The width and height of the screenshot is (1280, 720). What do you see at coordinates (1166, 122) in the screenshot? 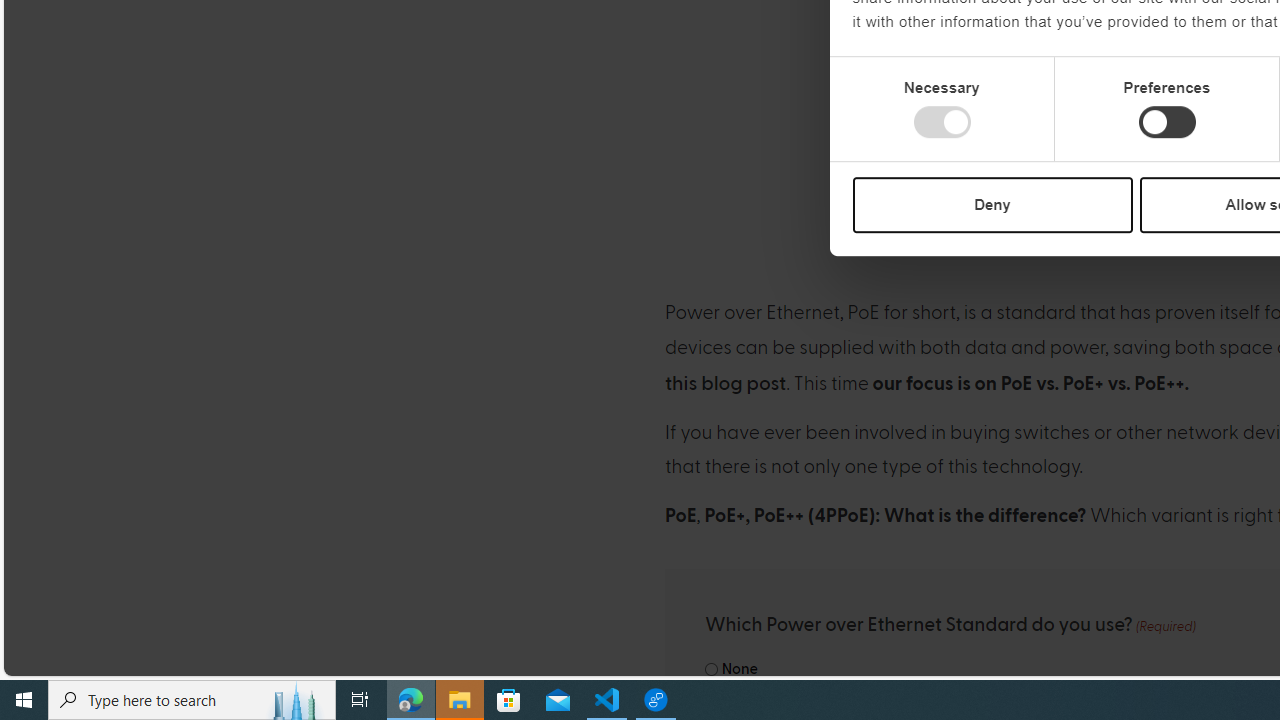
I see `Preferences` at bounding box center [1166, 122].